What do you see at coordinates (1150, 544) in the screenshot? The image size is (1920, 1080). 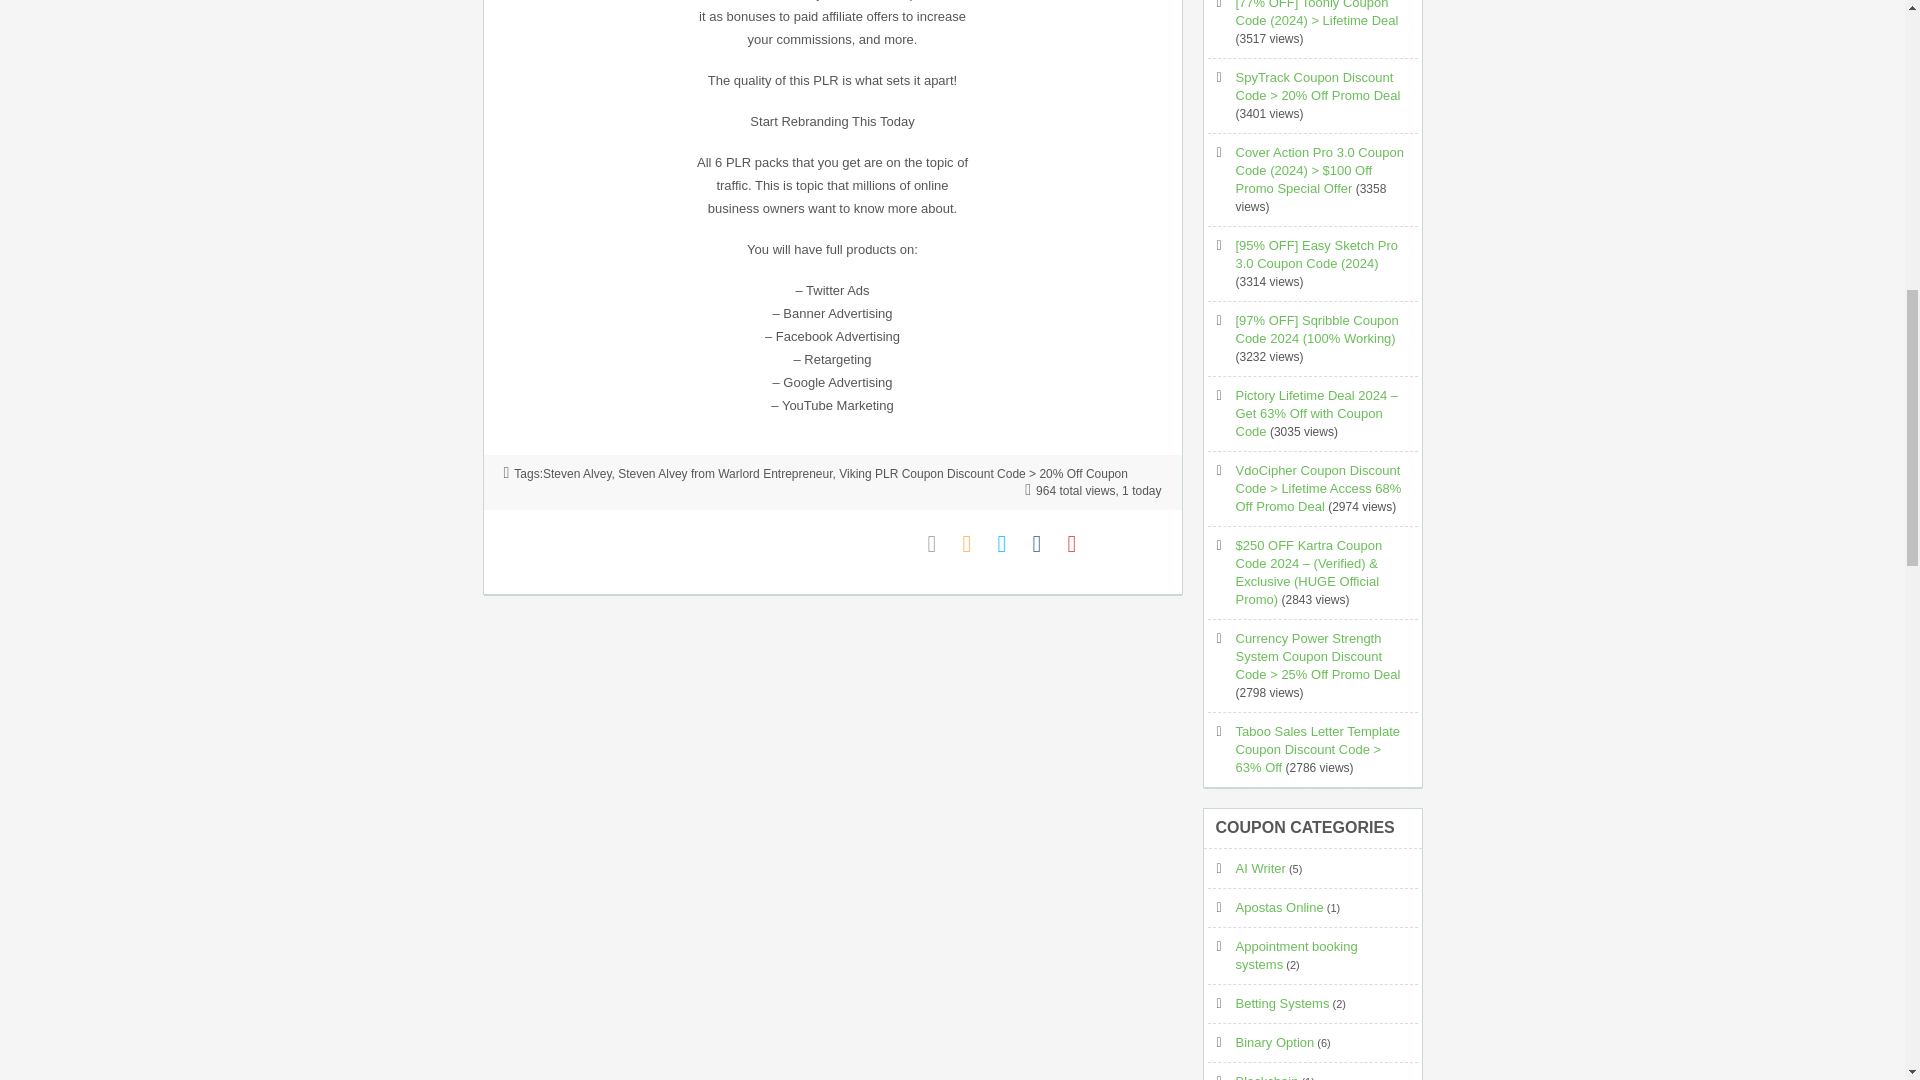 I see `Reddit` at bounding box center [1150, 544].